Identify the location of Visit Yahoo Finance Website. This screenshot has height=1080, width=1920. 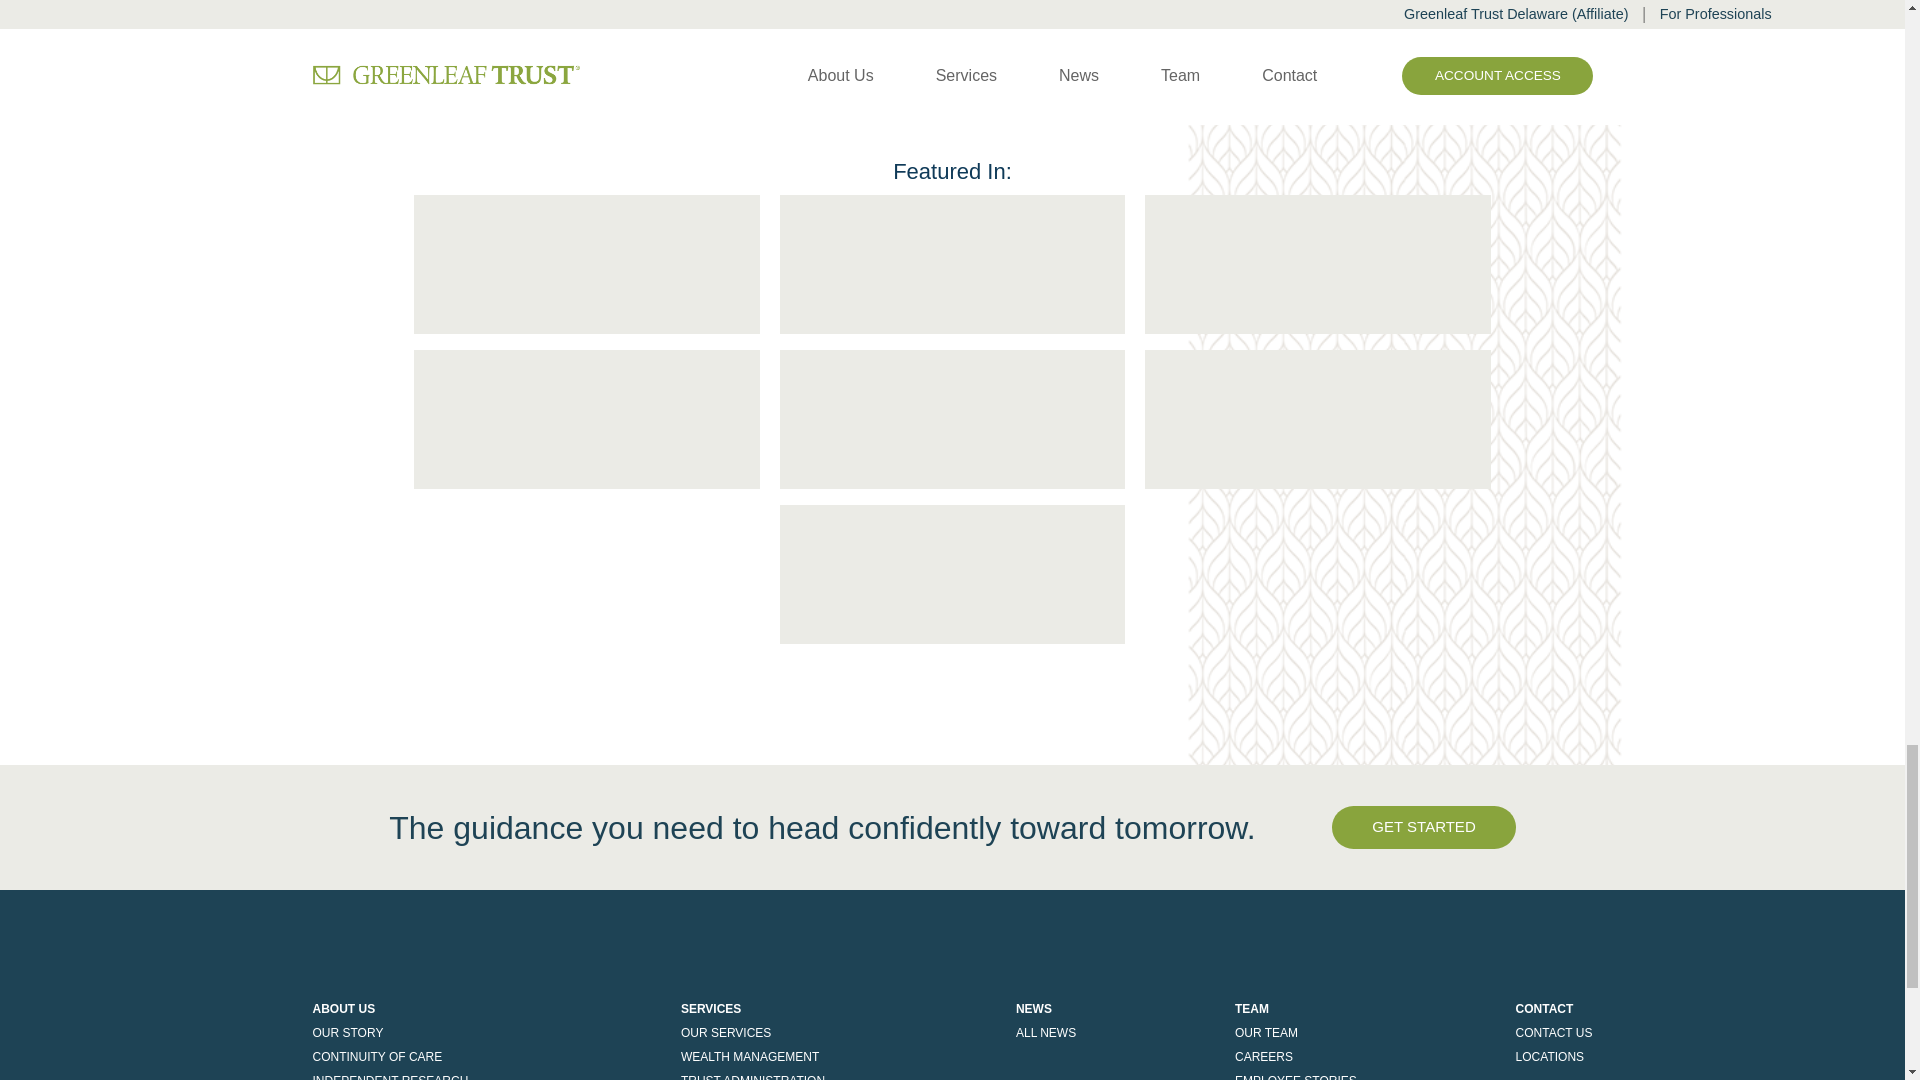
(1318, 420).